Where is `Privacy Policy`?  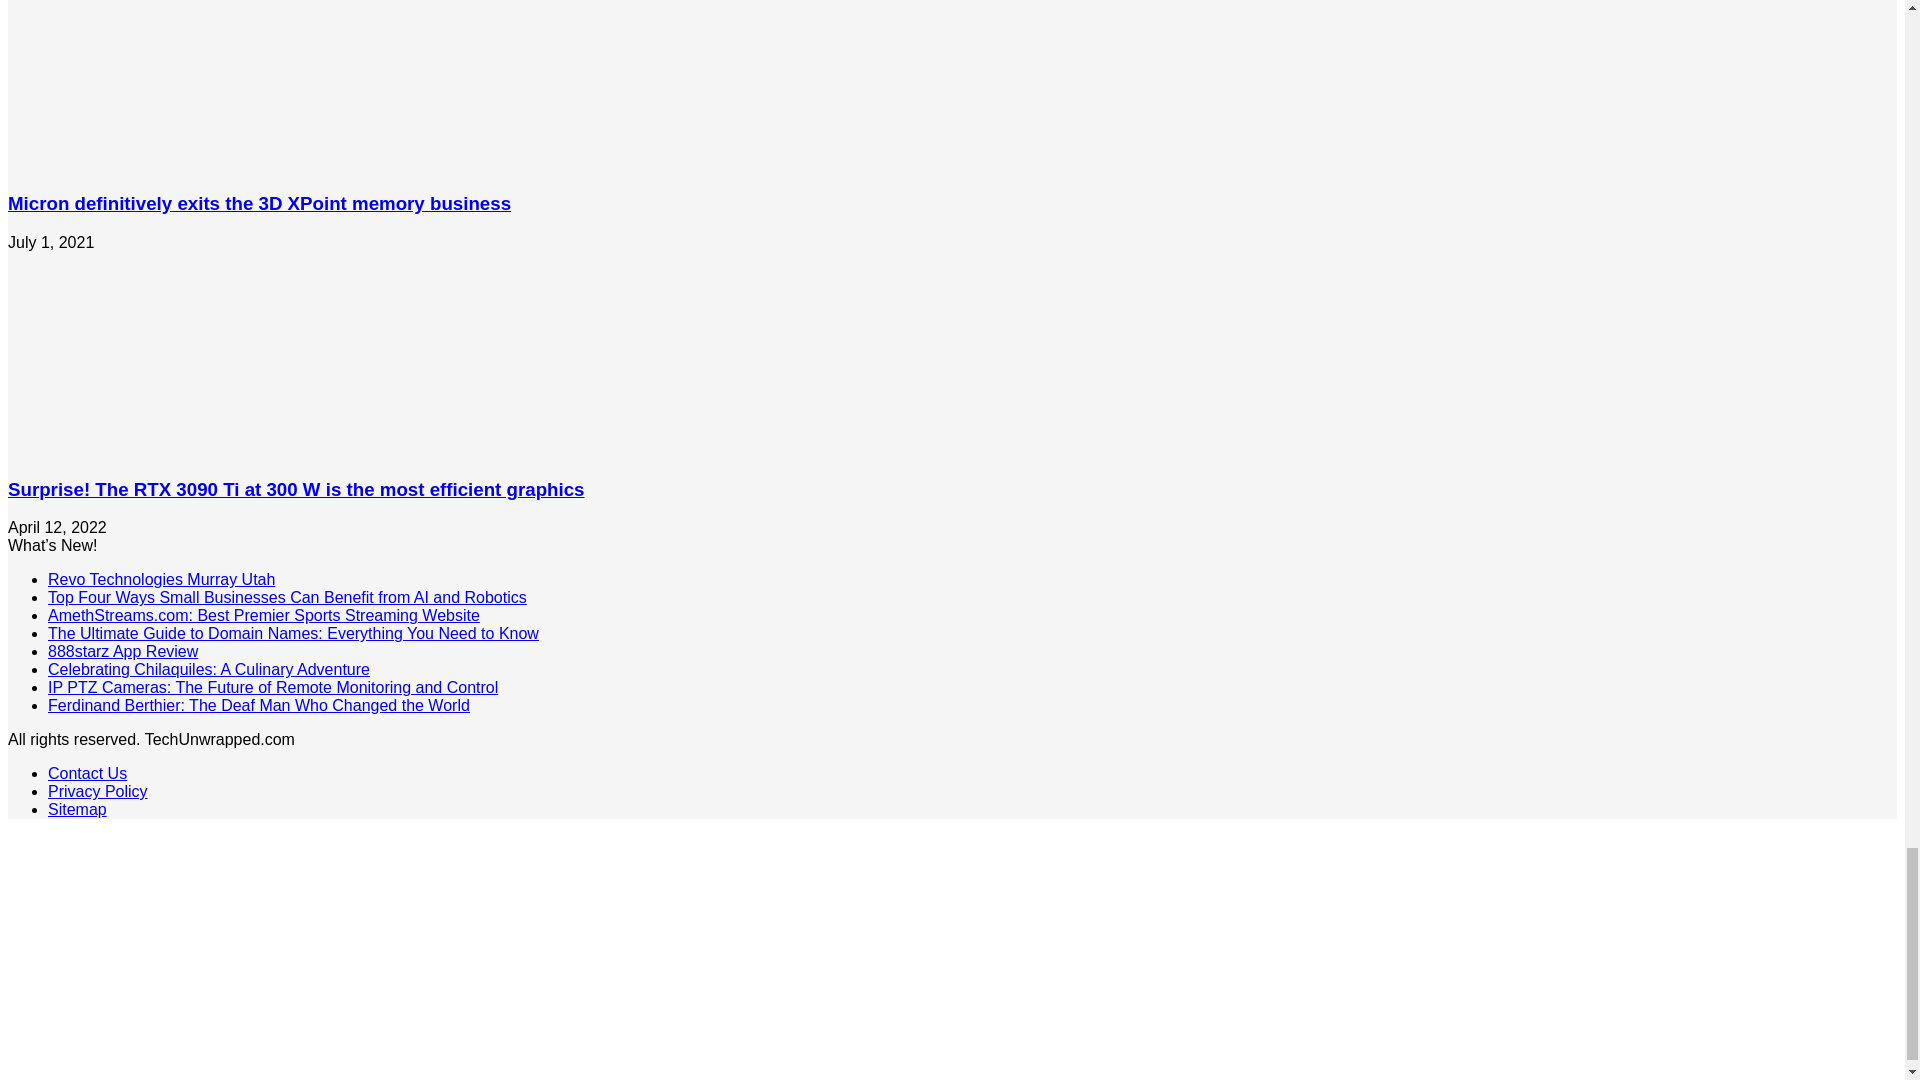 Privacy Policy is located at coordinates (98, 792).